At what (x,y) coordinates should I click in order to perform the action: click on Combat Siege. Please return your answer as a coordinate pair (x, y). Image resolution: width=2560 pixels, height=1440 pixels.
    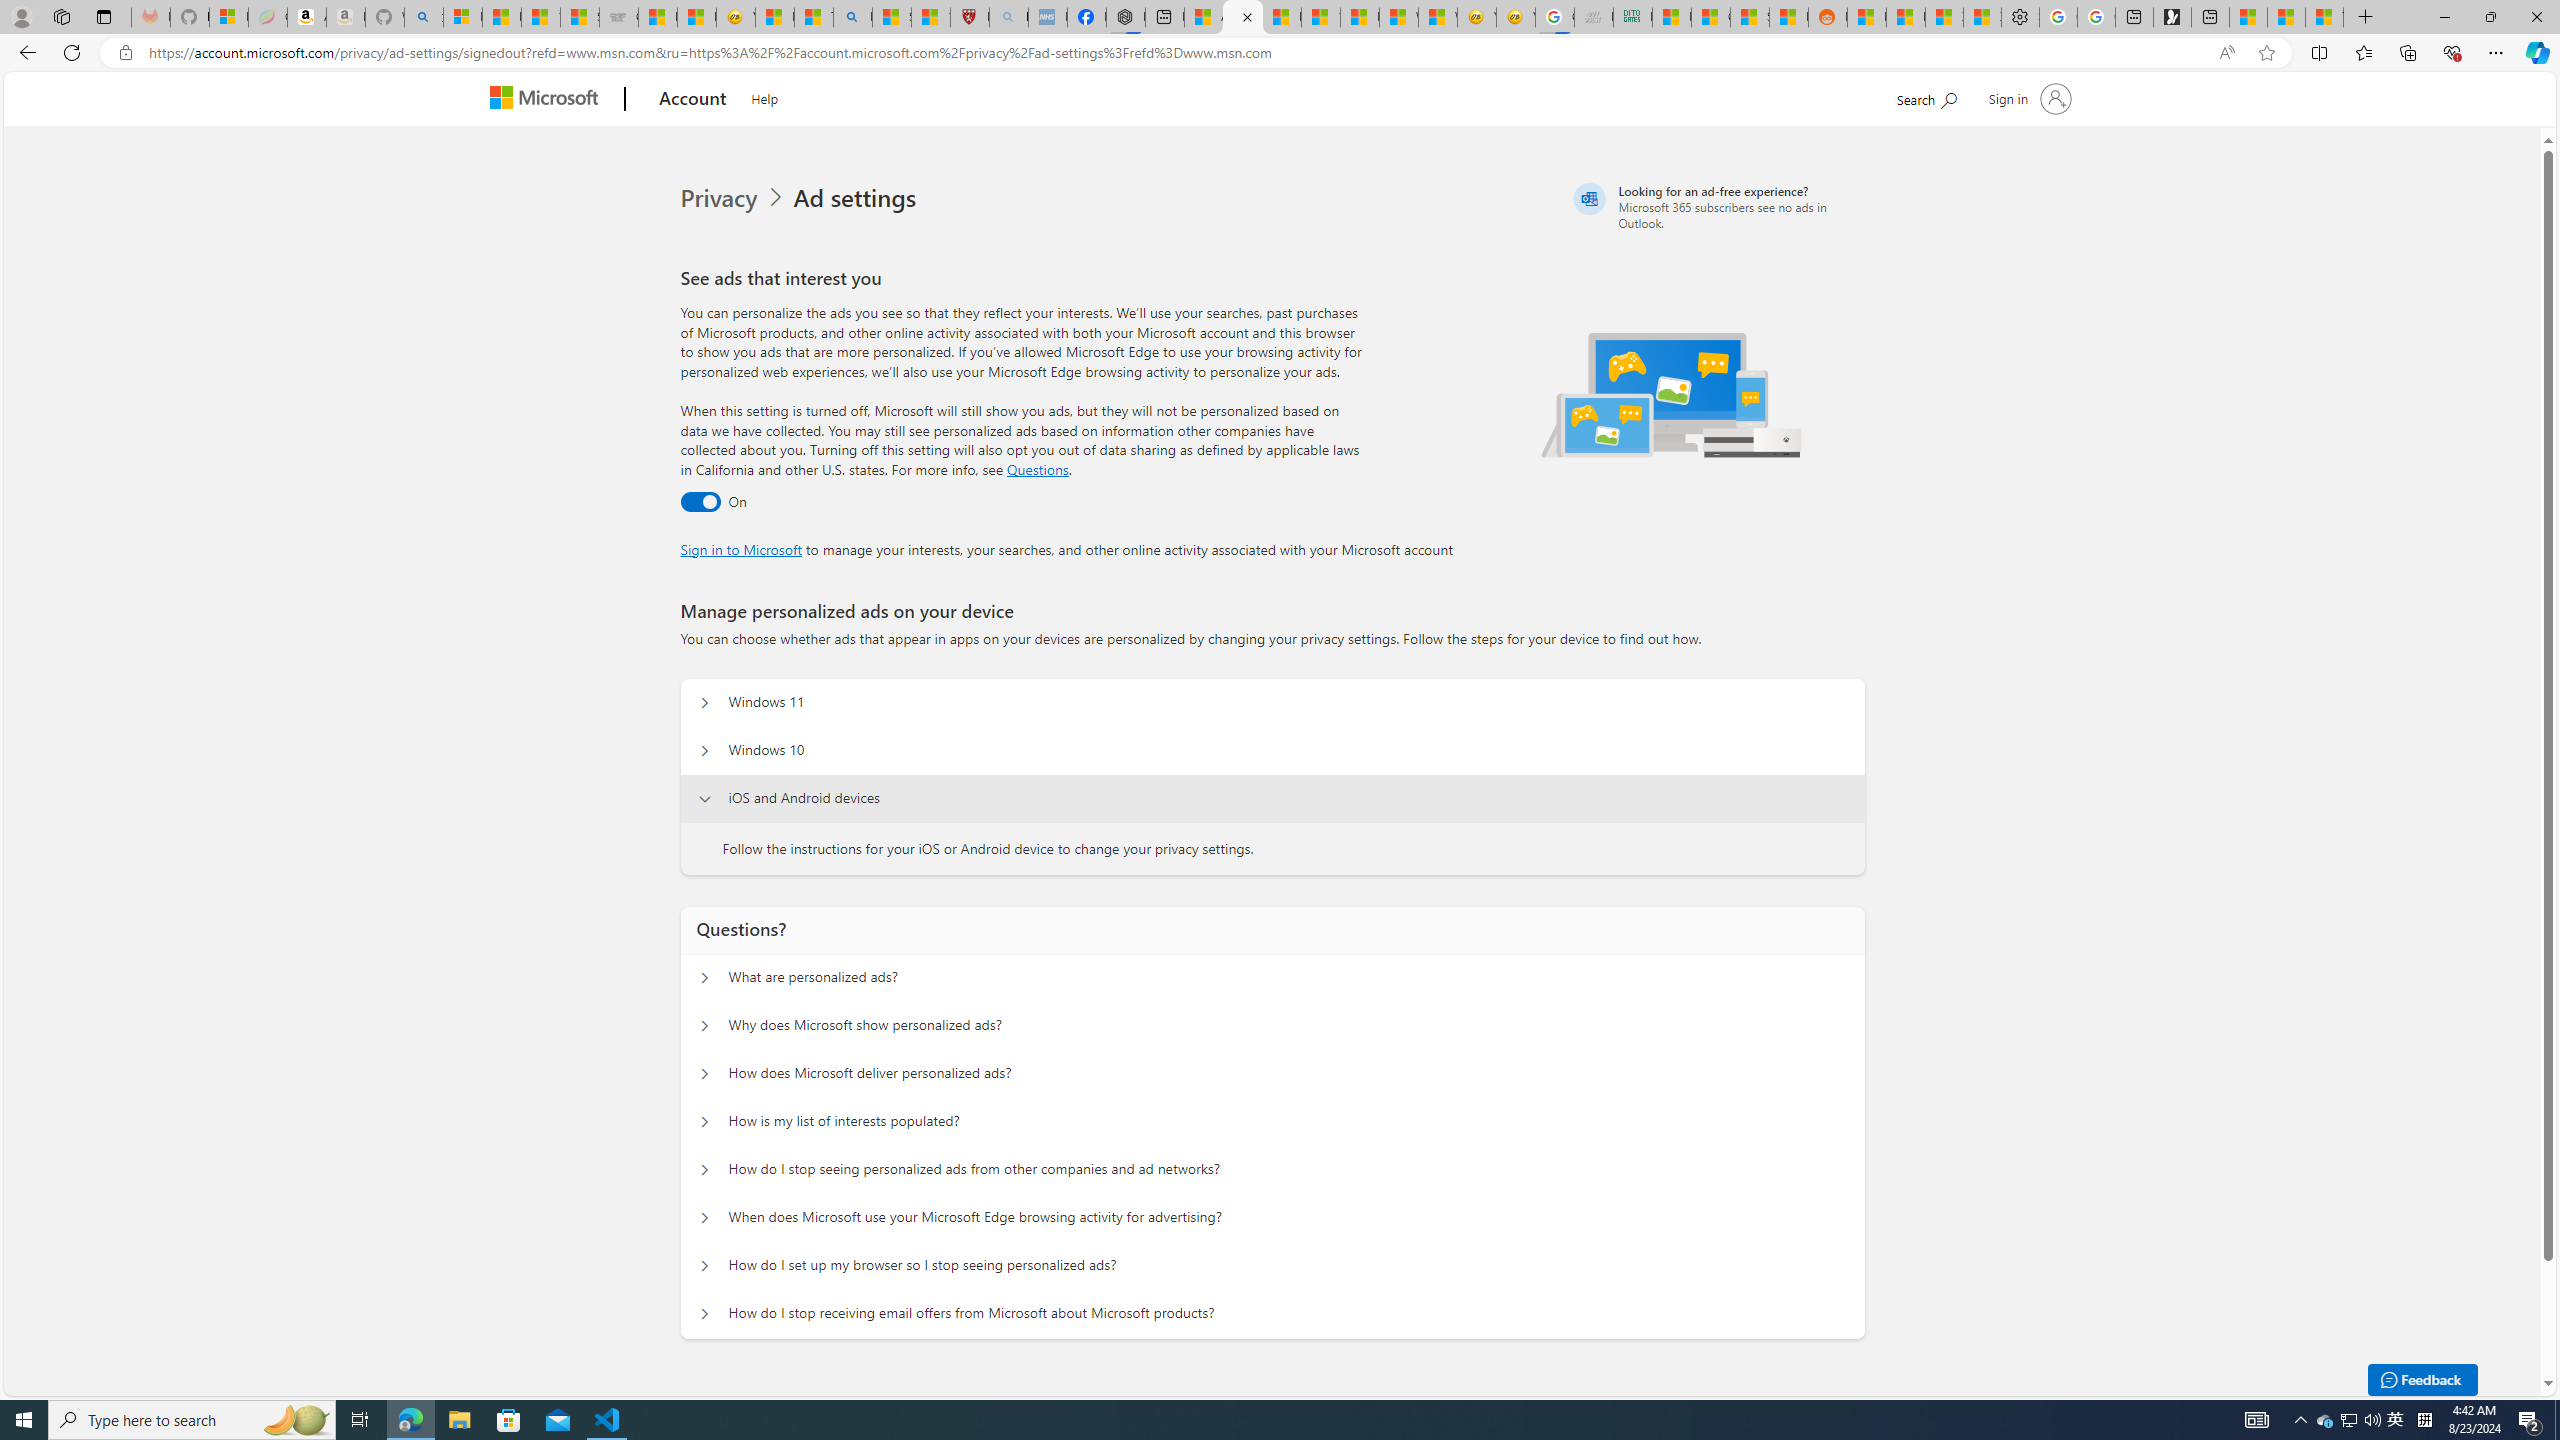
    Looking at the image, I should click on (619, 17).